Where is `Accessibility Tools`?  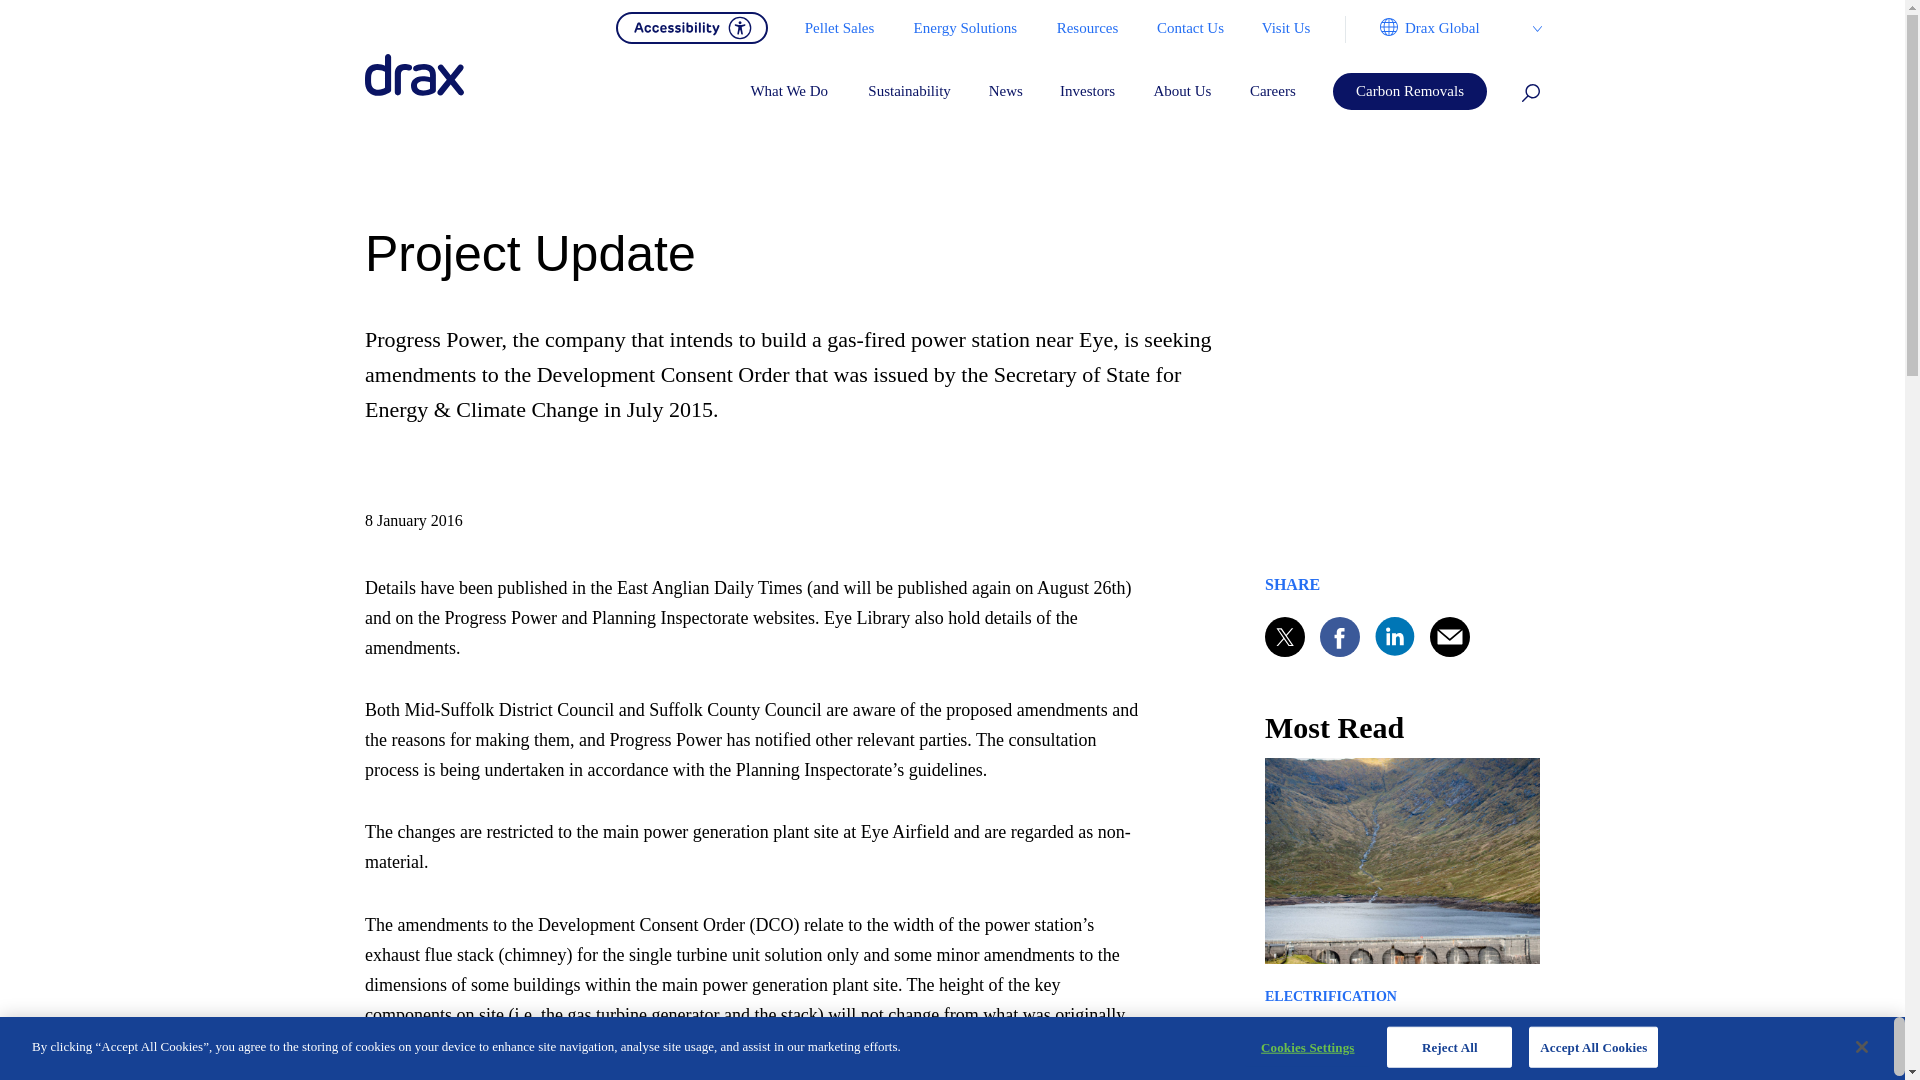 Accessibility Tools is located at coordinates (692, 26).